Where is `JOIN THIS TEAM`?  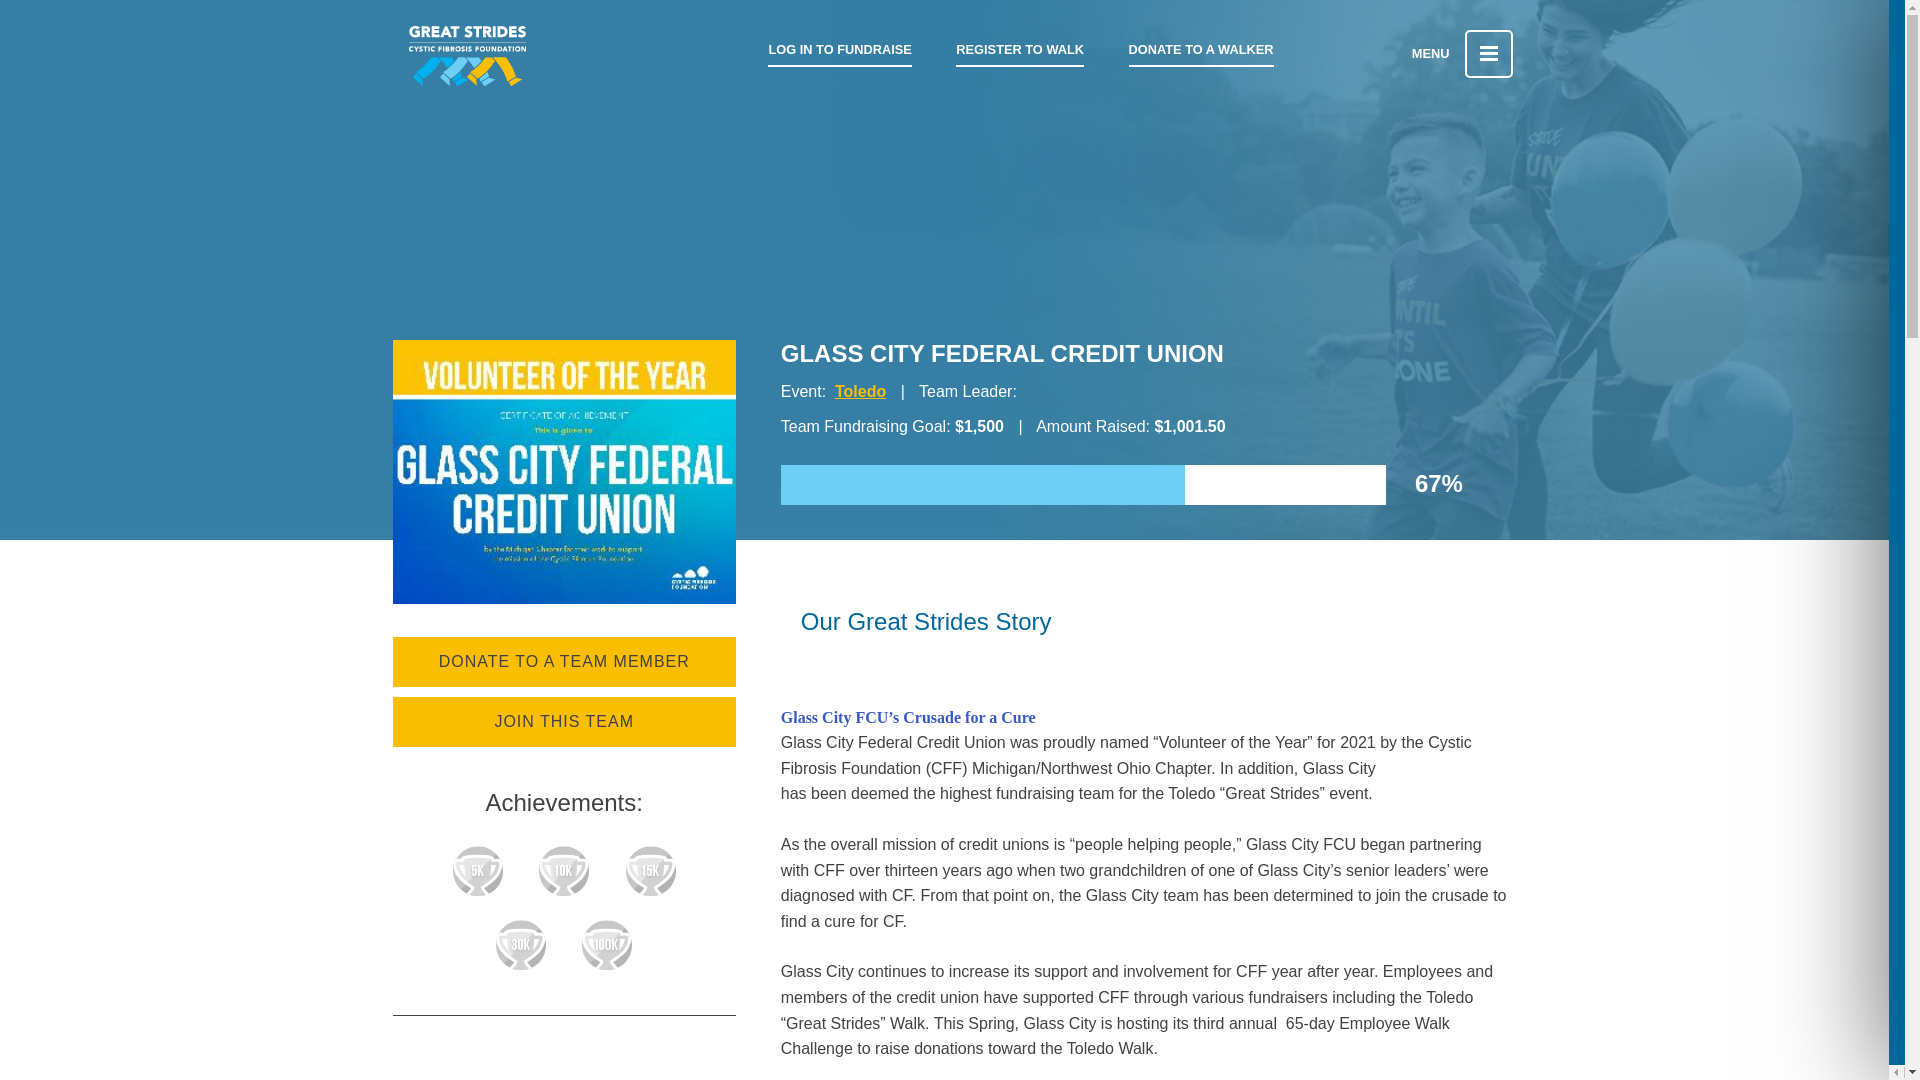 JOIN THIS TEAM is located at coordinates (563, 722).